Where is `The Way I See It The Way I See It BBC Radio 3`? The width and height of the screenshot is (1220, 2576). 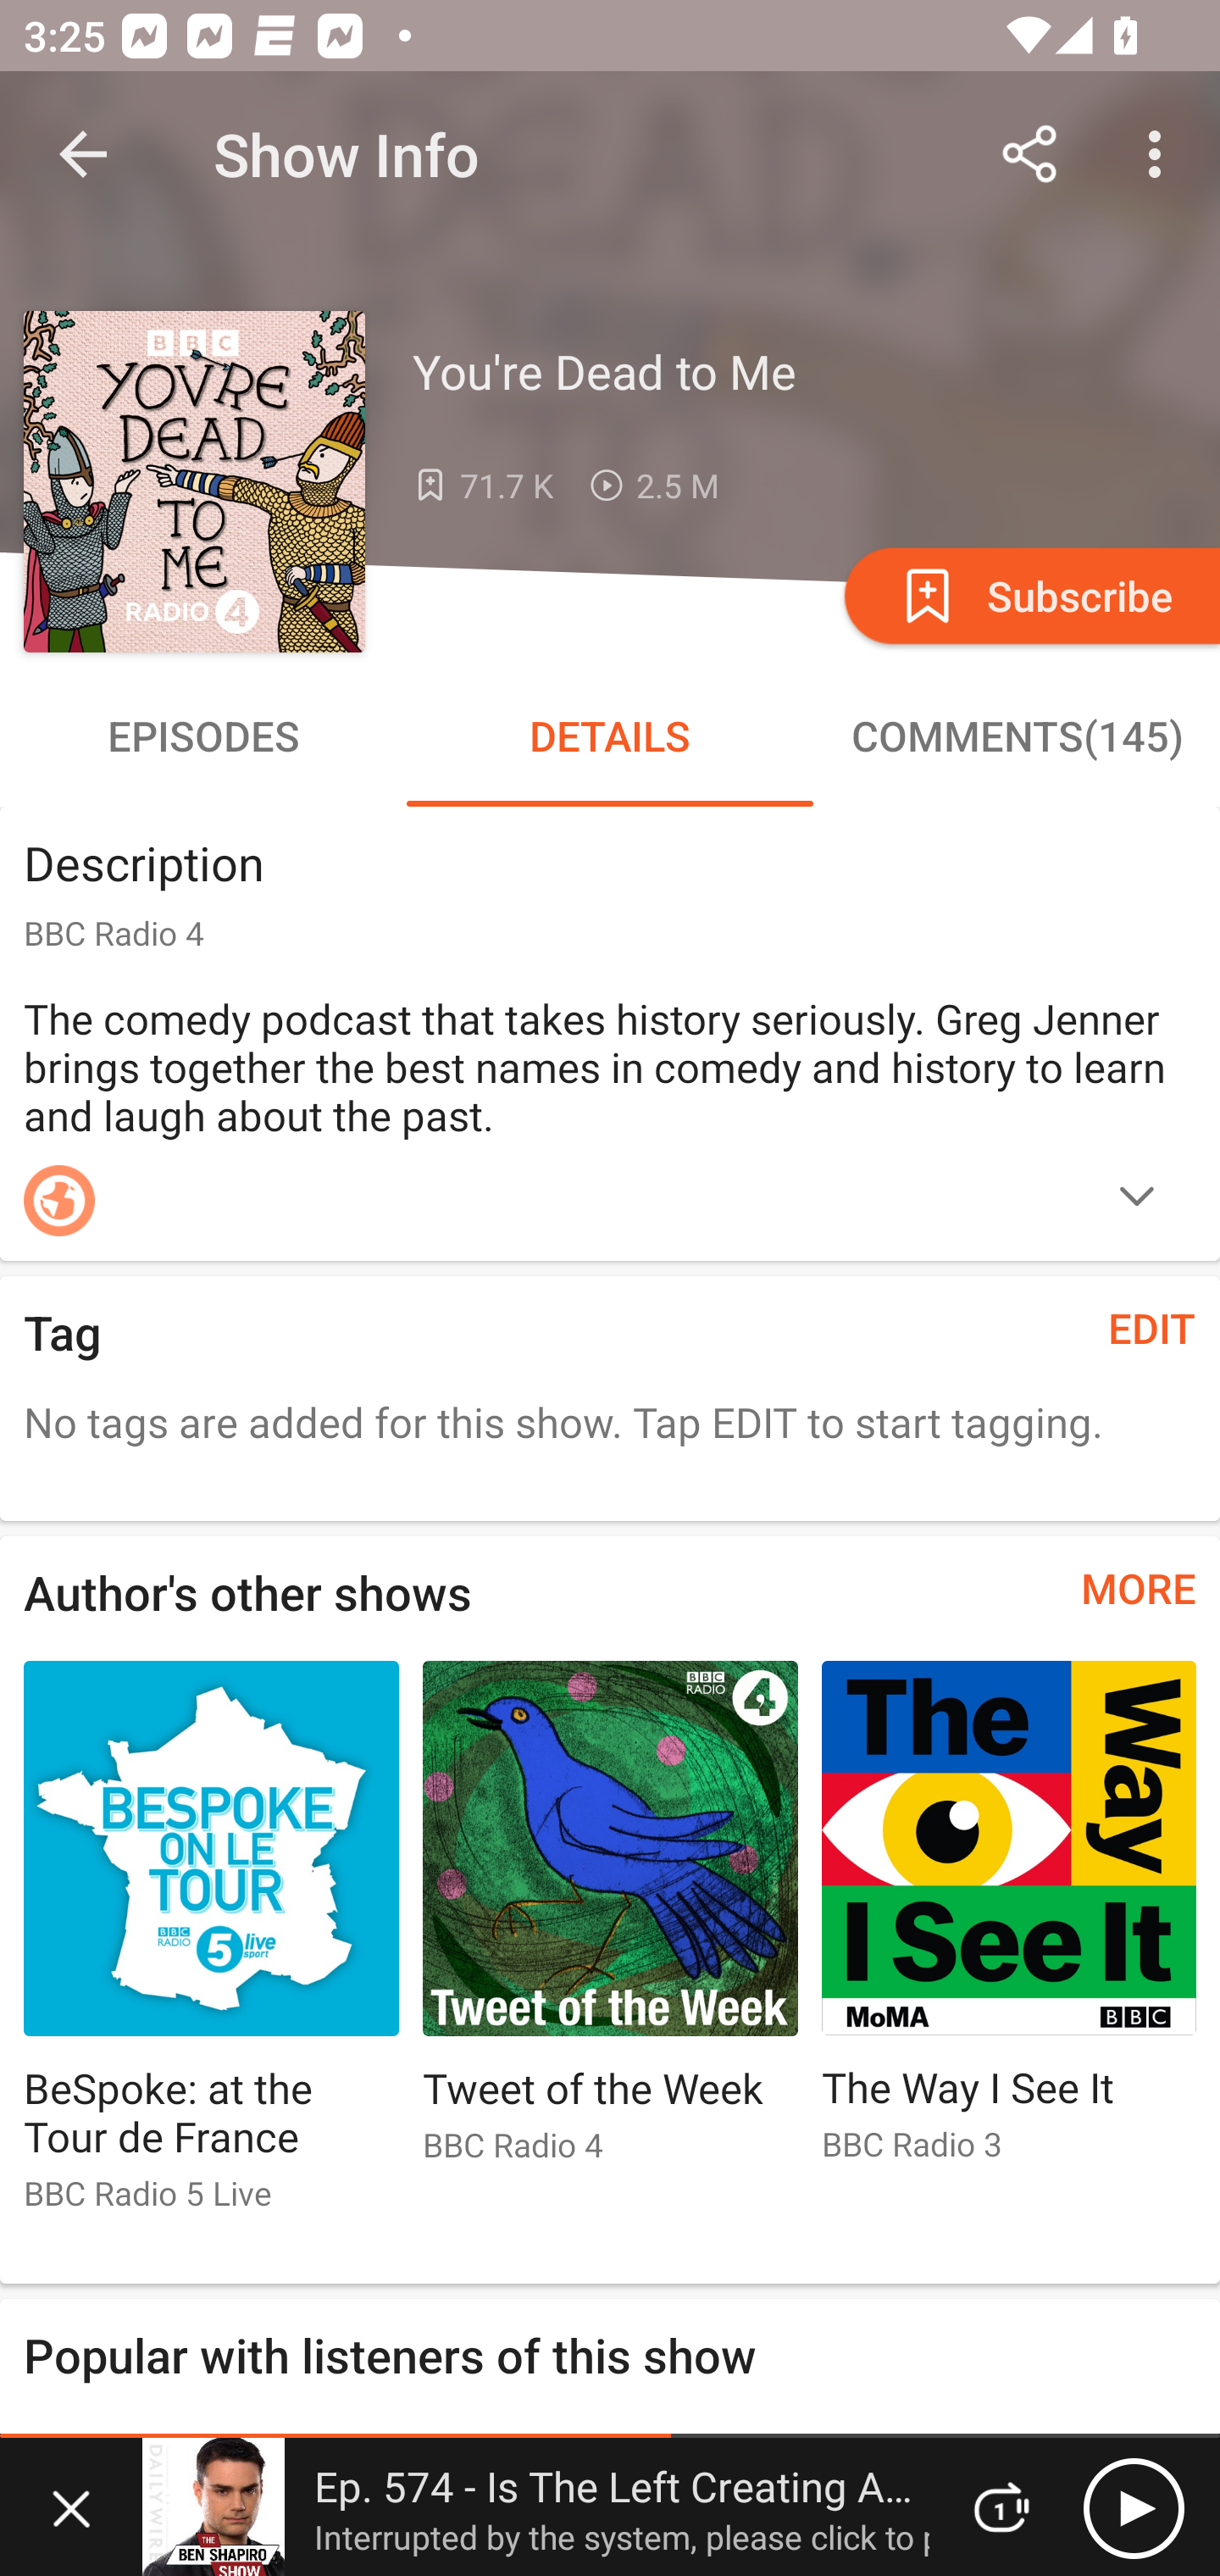 The Way I See It The Way I See It BBC Radio 3 is located at coordinates (1009, 1925).